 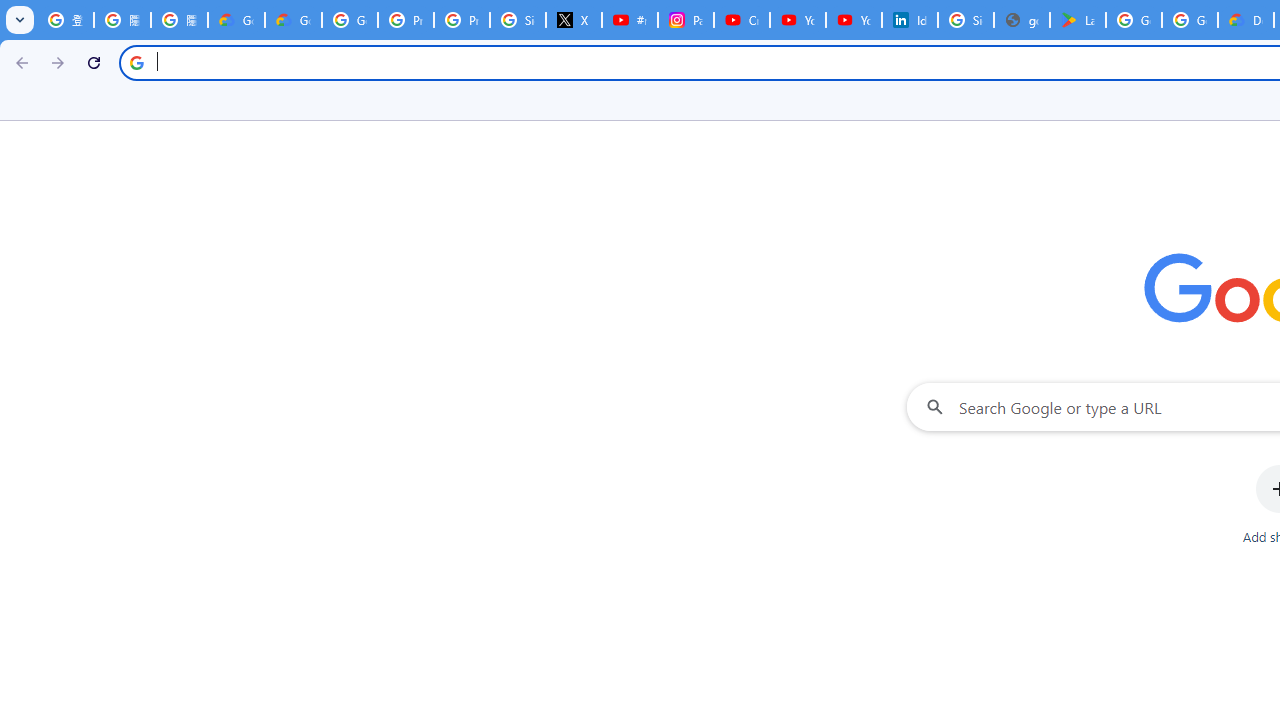 I want to click on YouTube Culture & Trends - YouTube Top 10, 2021, so click(x=853, y=20).